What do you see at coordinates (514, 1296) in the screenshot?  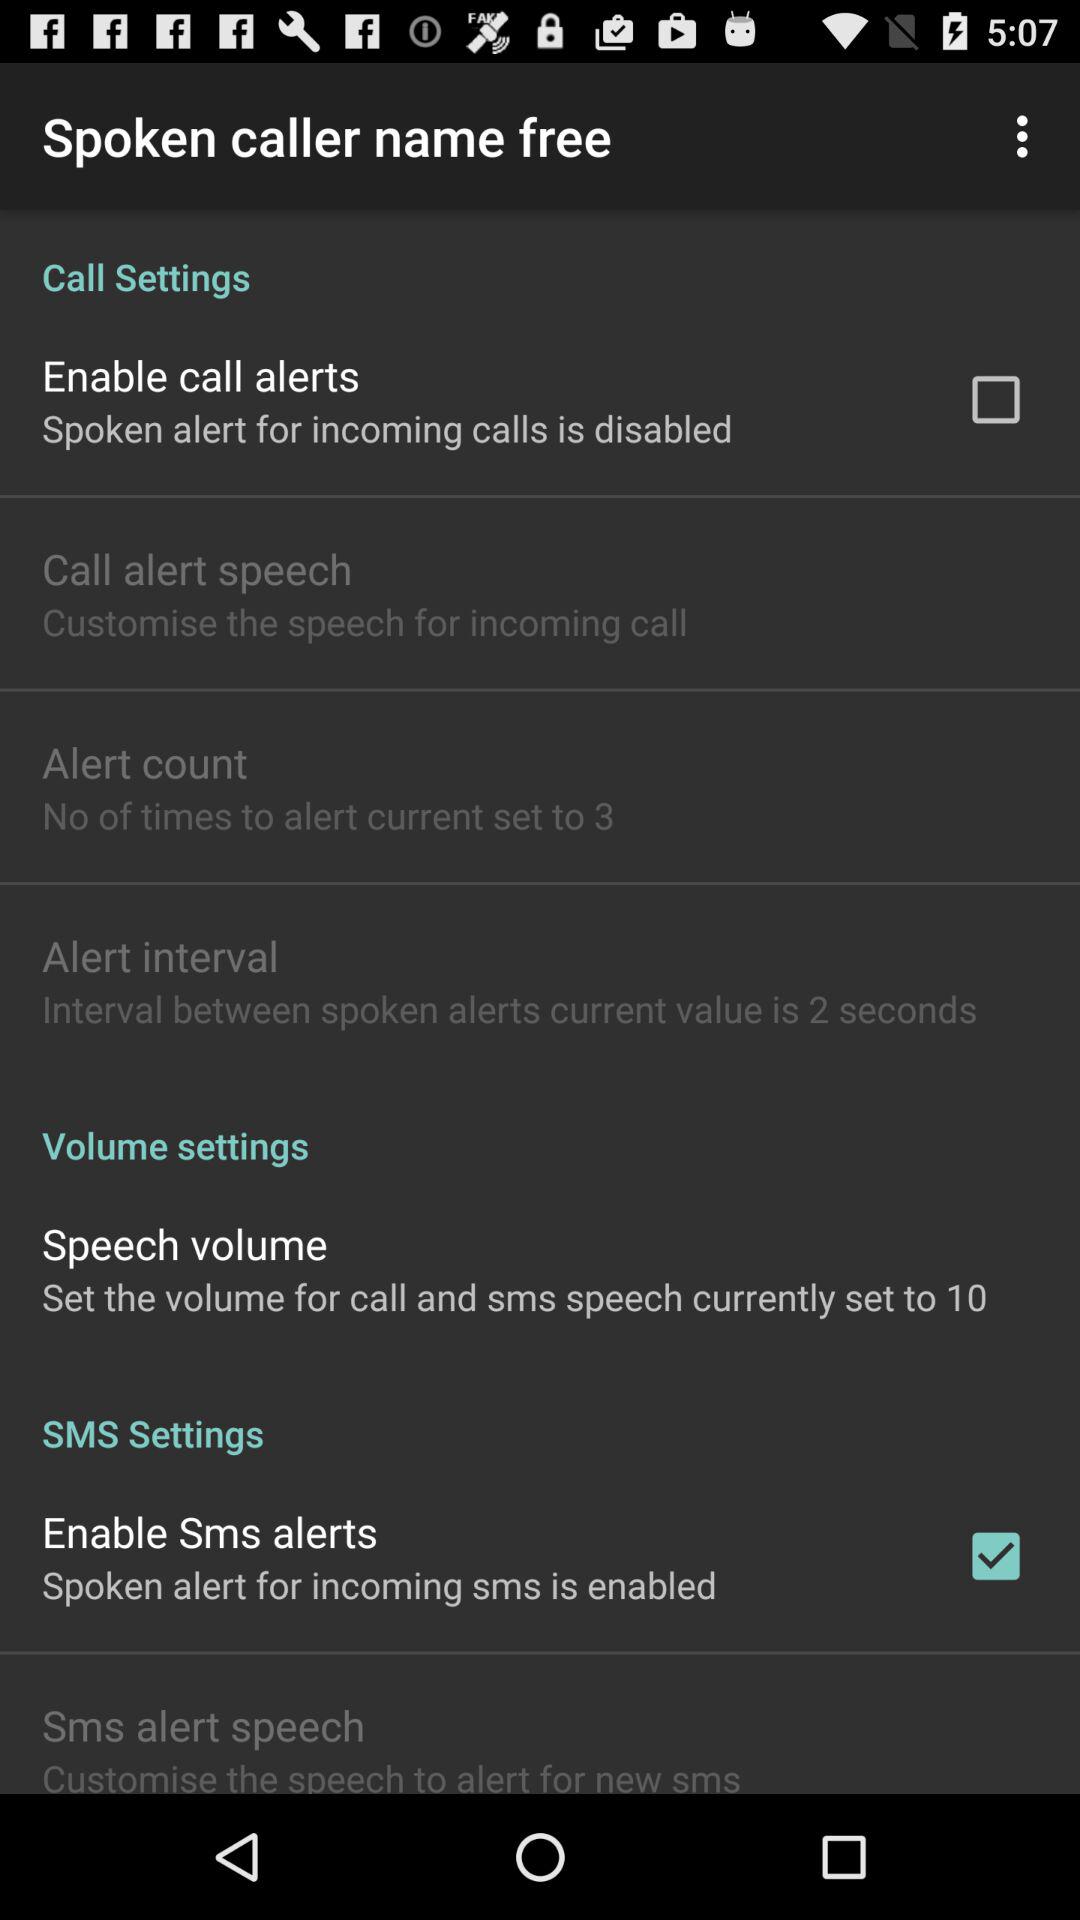 I see `jump to the set the volume` at bounding box center [514, 1296].